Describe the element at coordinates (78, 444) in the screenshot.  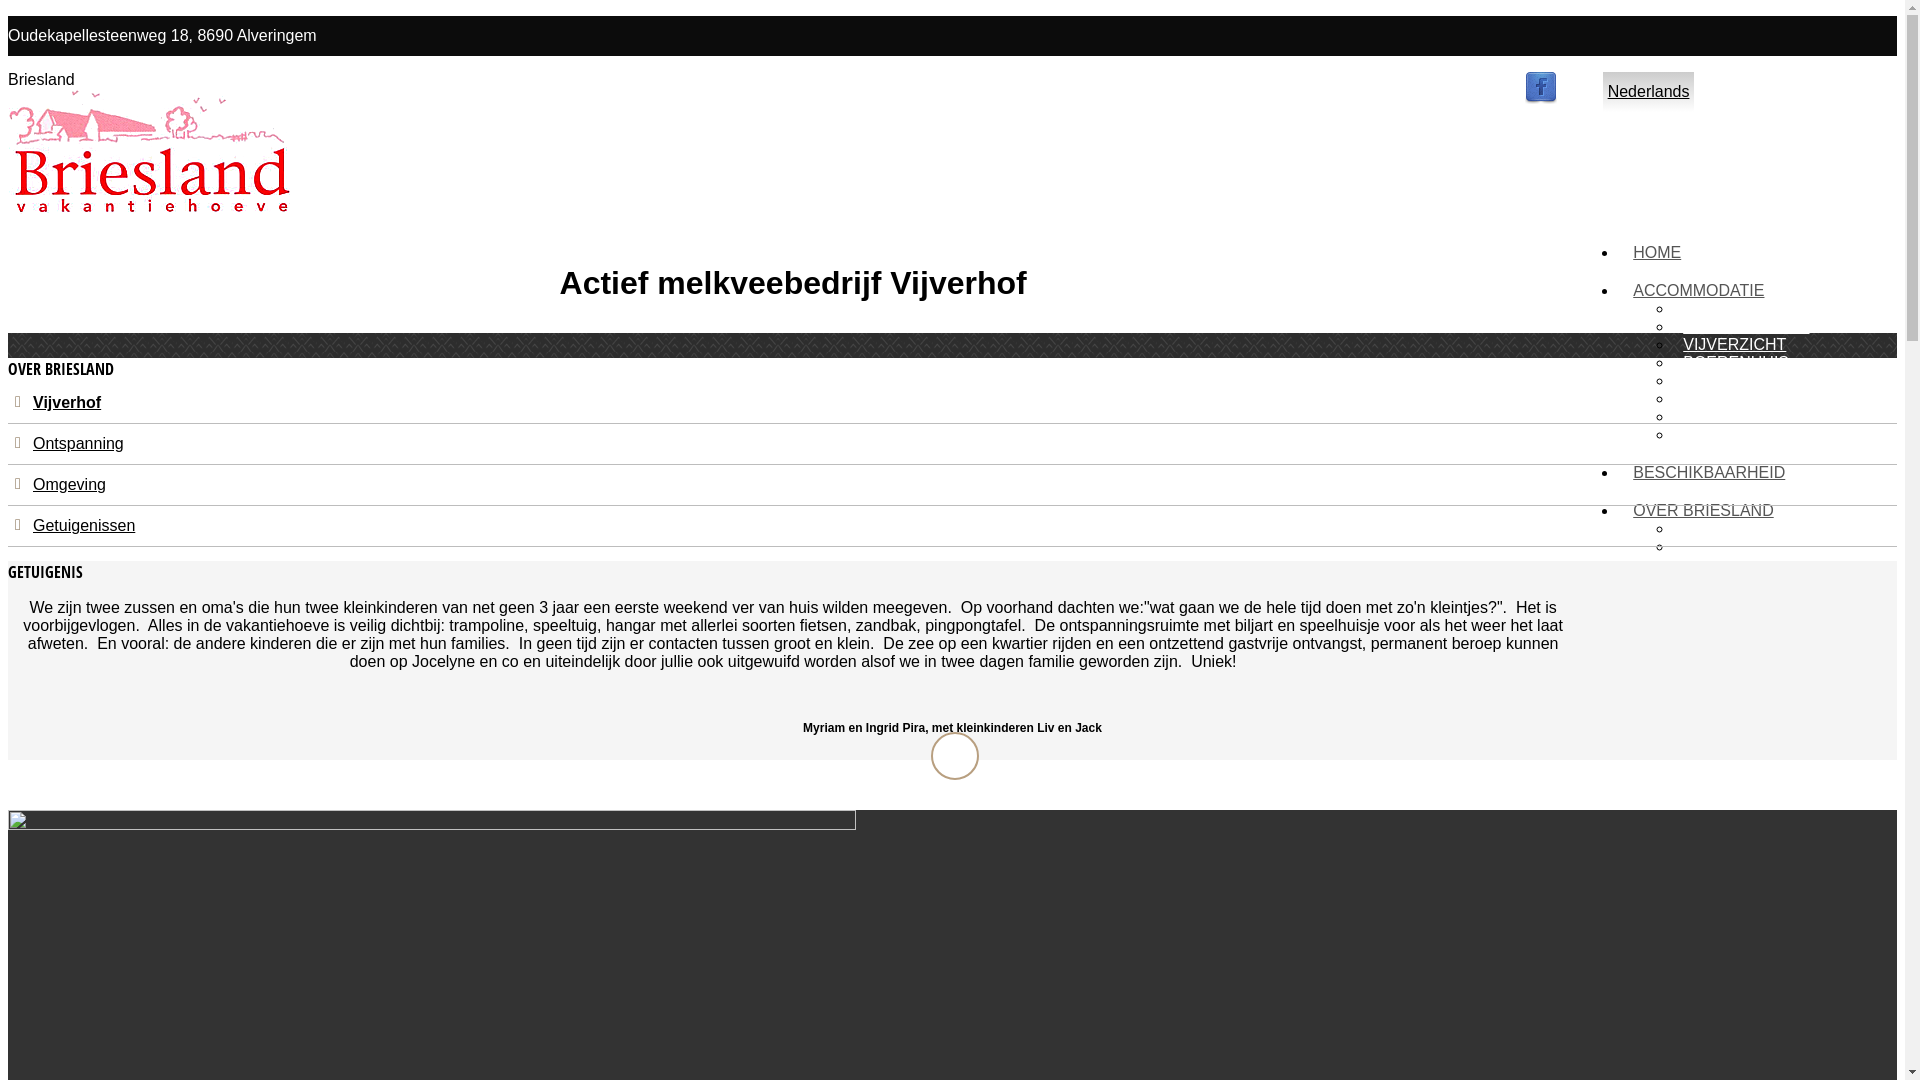
I see `Ontspanning` at that location.